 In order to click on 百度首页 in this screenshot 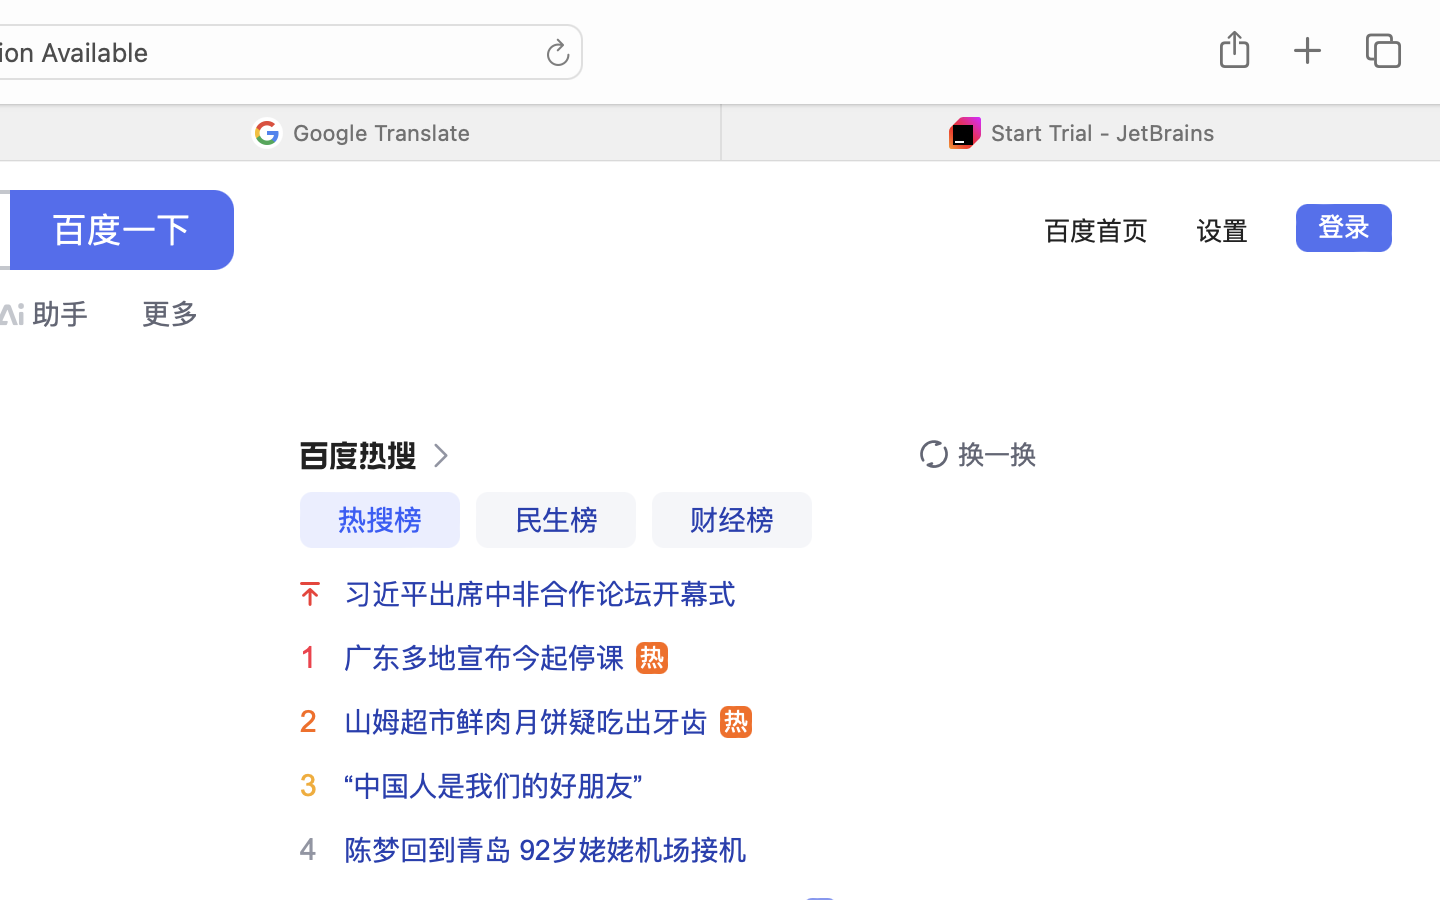, I will do `click(1096, 230)`.